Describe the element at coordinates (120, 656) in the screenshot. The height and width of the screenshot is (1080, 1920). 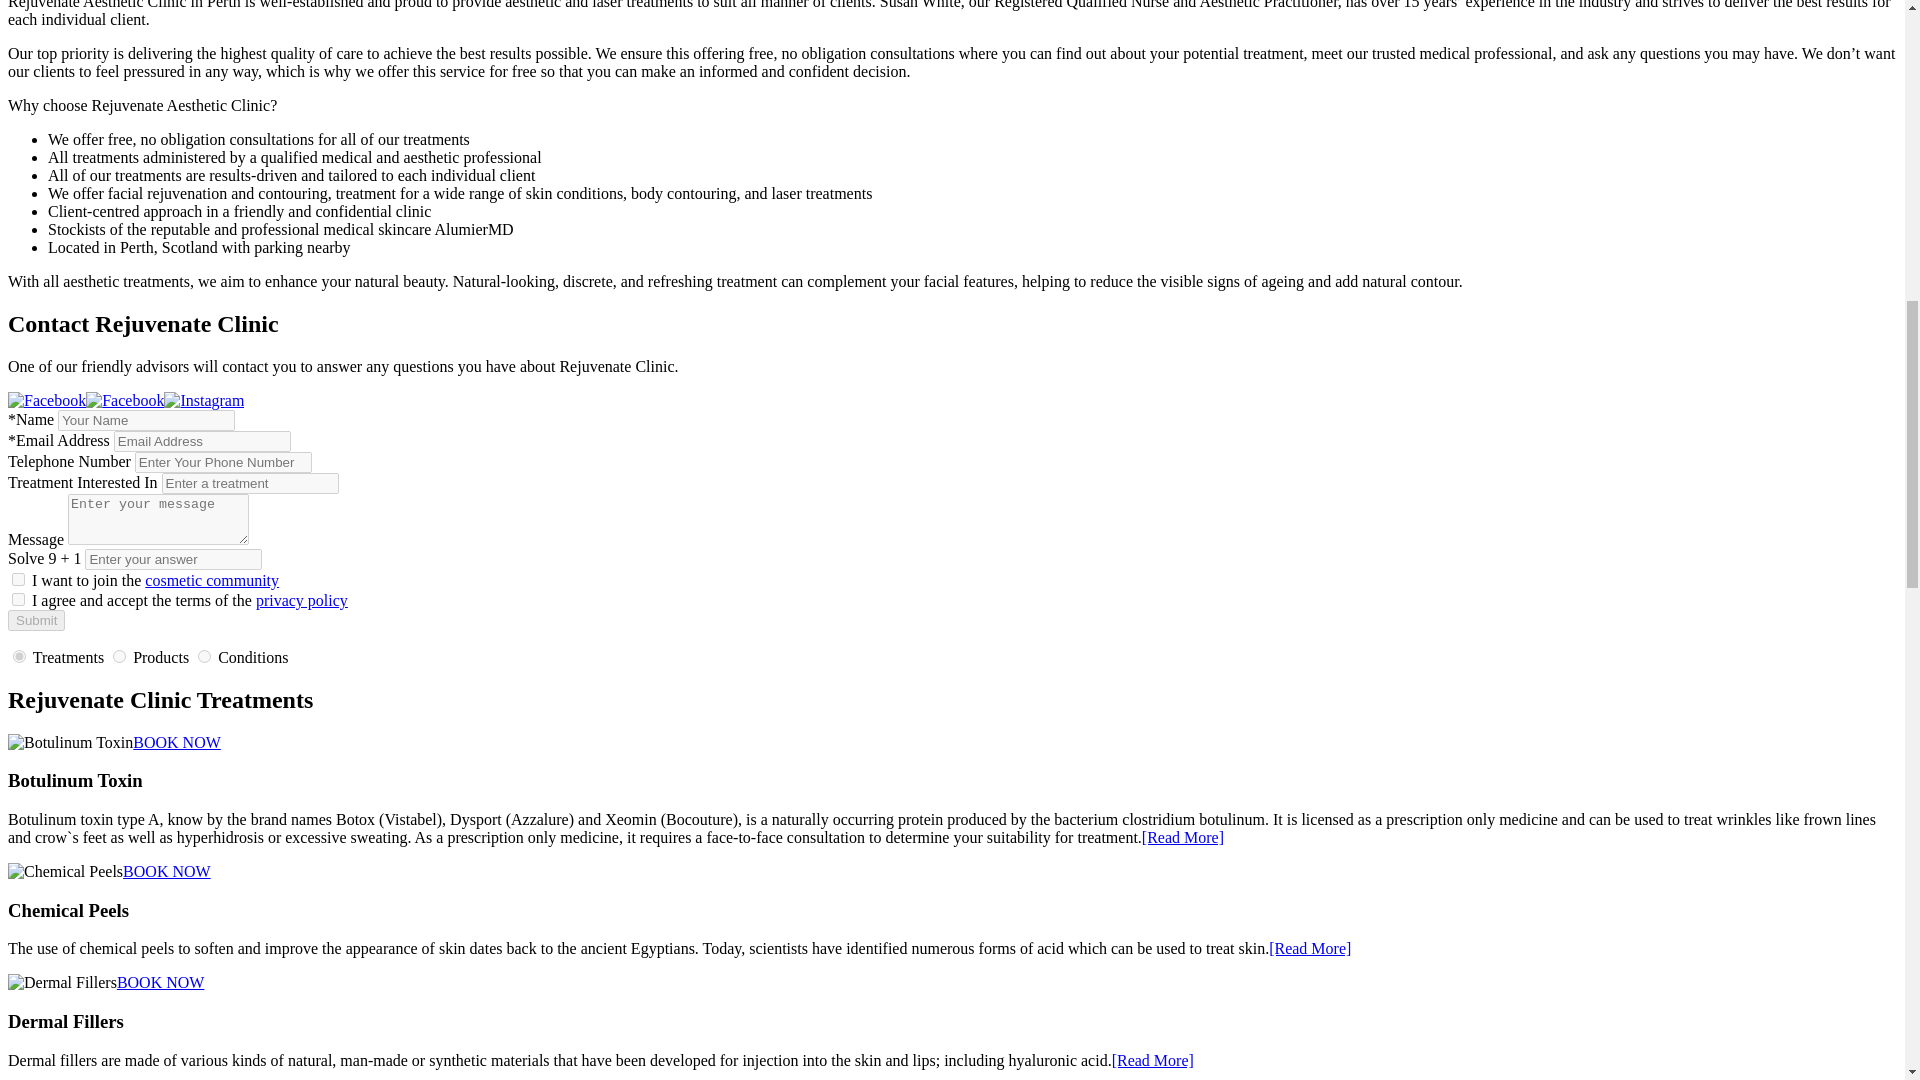
I see `on` at that location.